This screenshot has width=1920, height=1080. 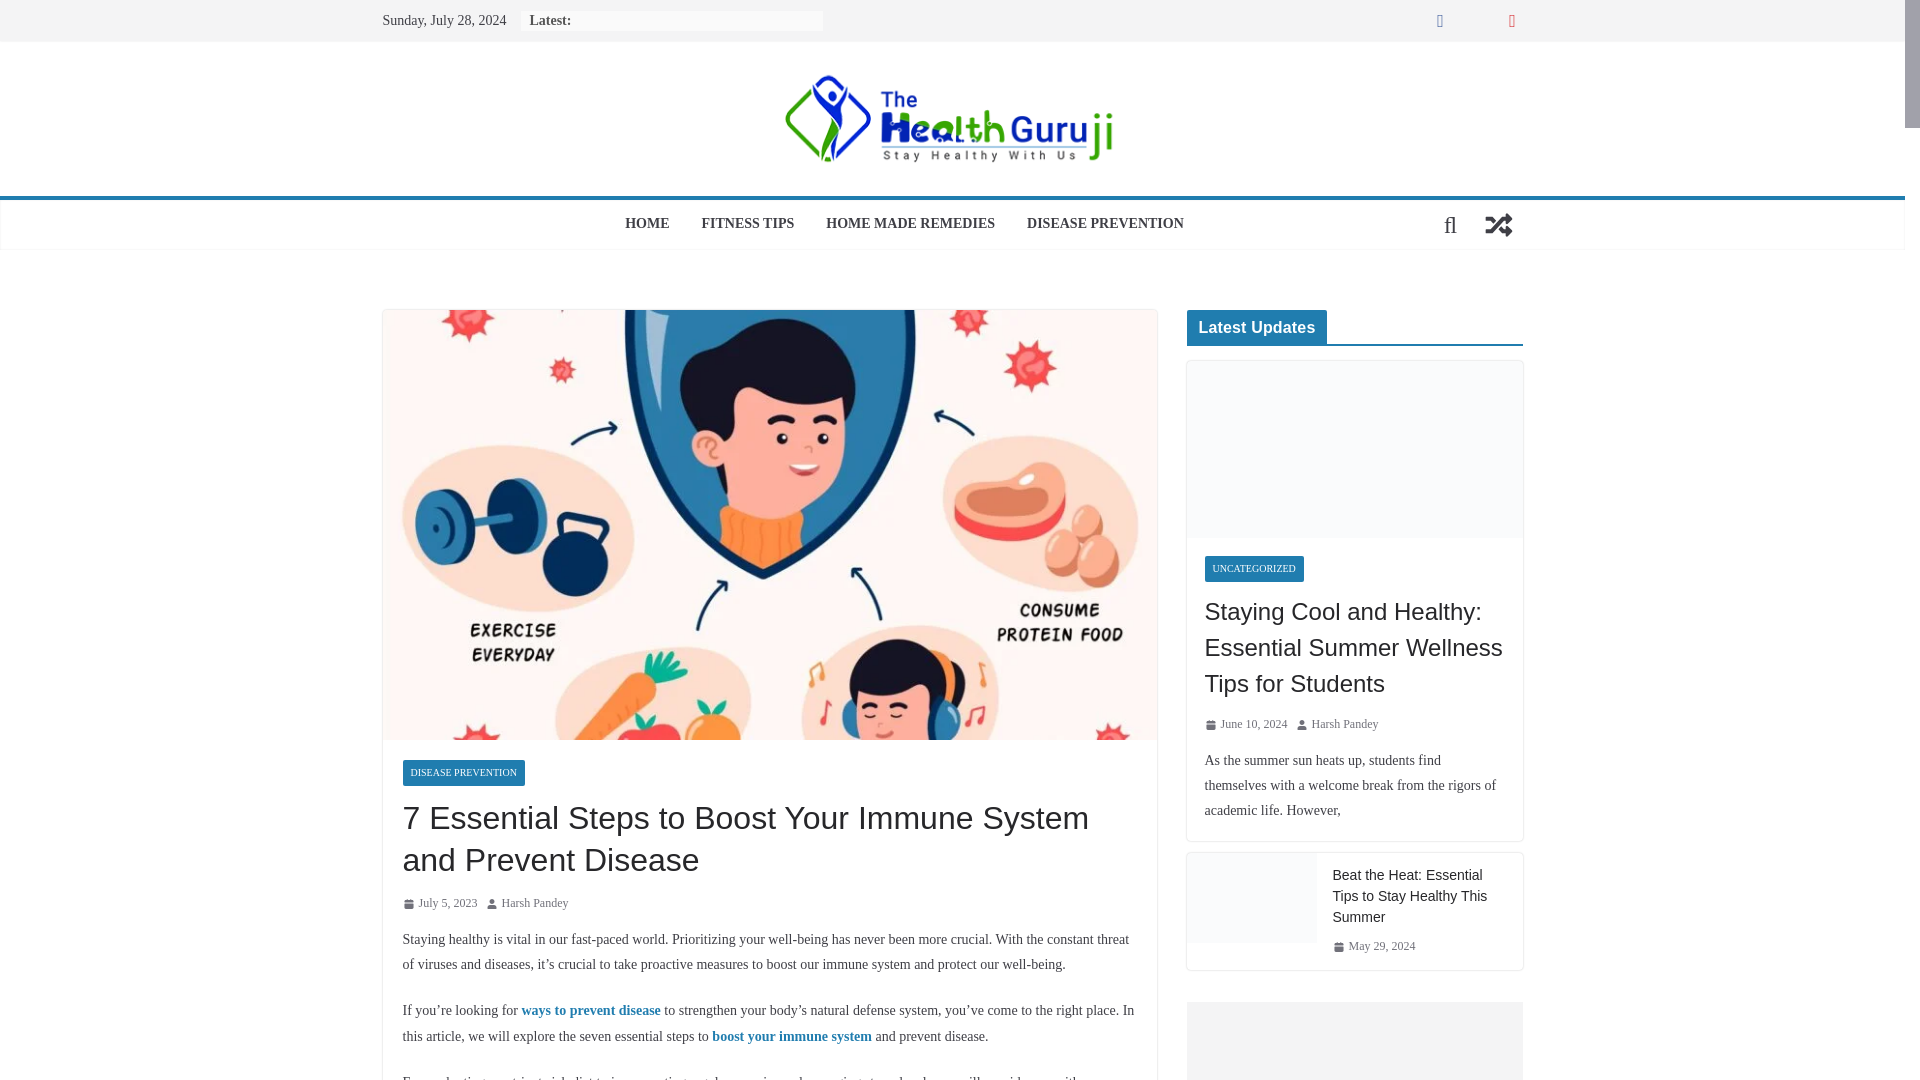 I want to click on July 5, 2023, so click(x=438, y=904).